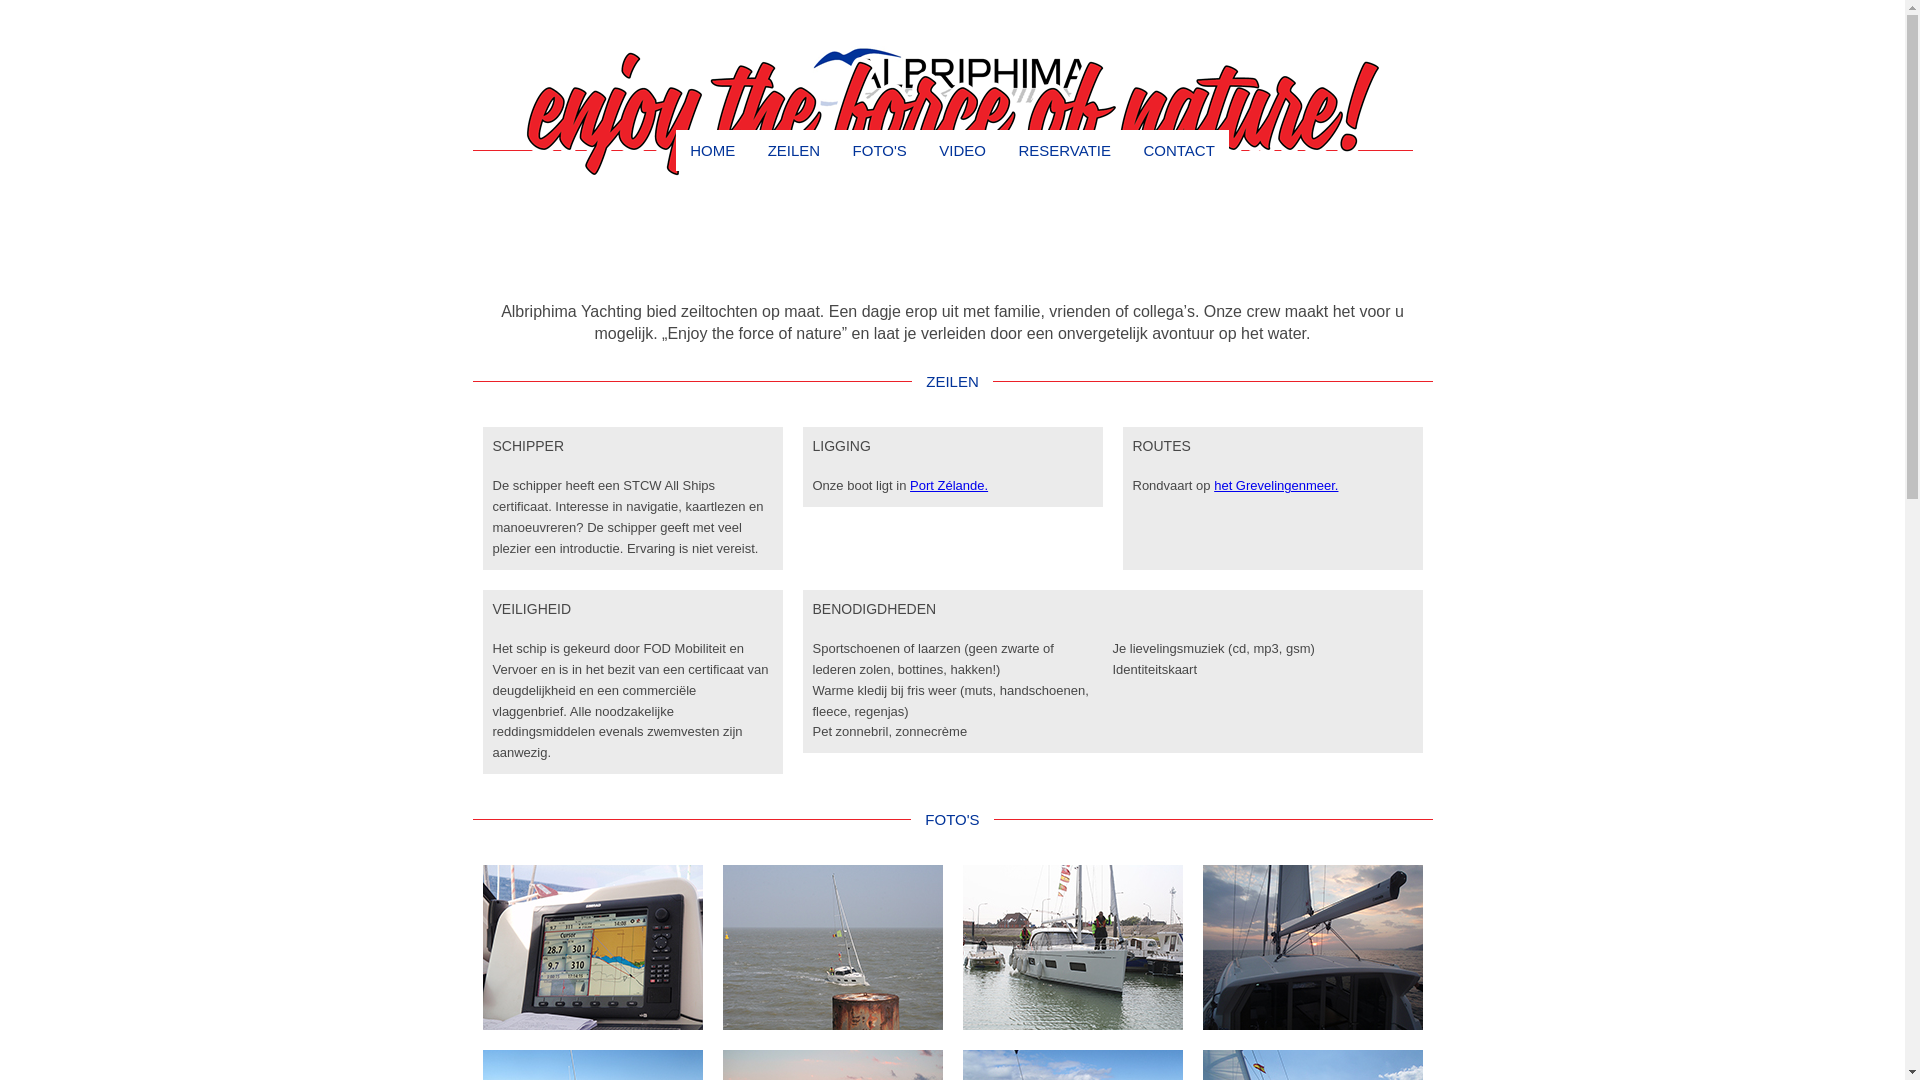 The image size is (1920, 1080). Describe the element at coordinates (1178, 150) in the screenshot. I see `CONTACT` at that location.